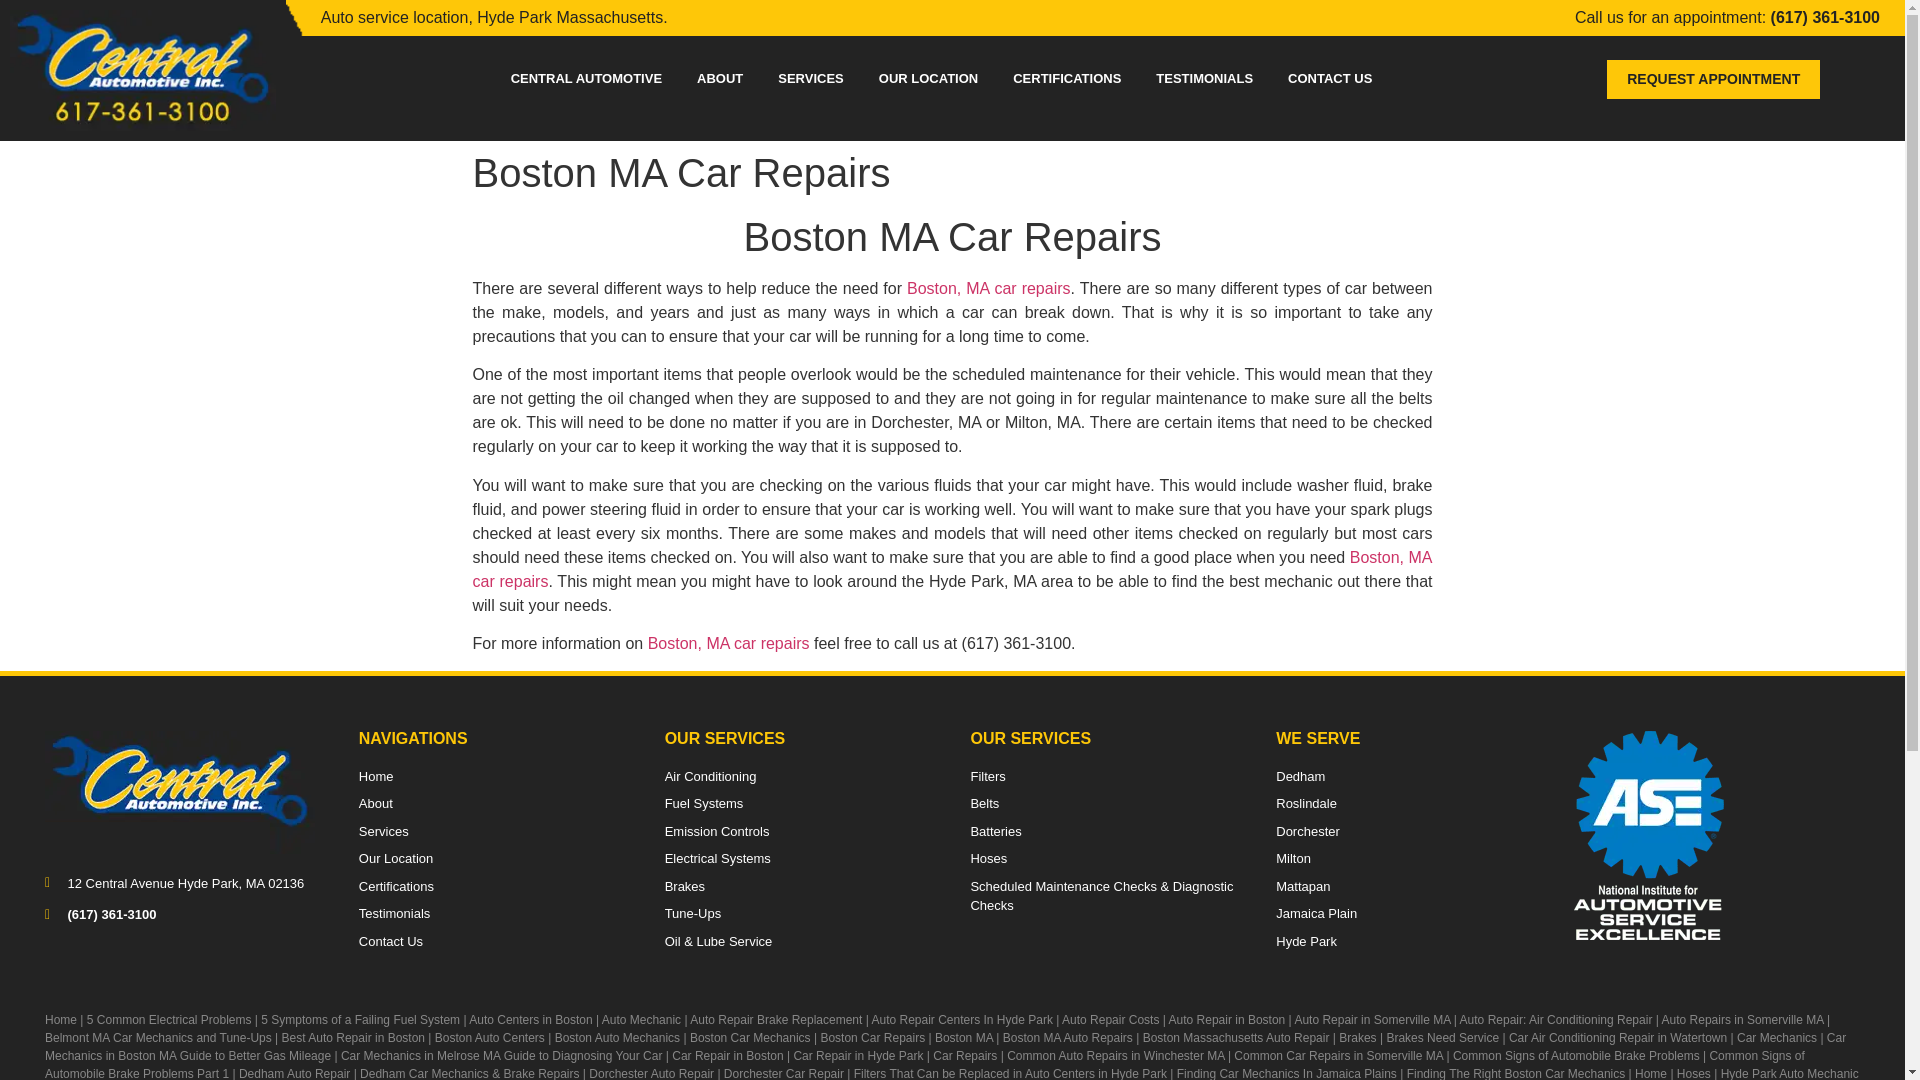 The width and height of the screenshot is (1920, 1080). I want to click on TESTIMONIALS, so click(1204, 80).